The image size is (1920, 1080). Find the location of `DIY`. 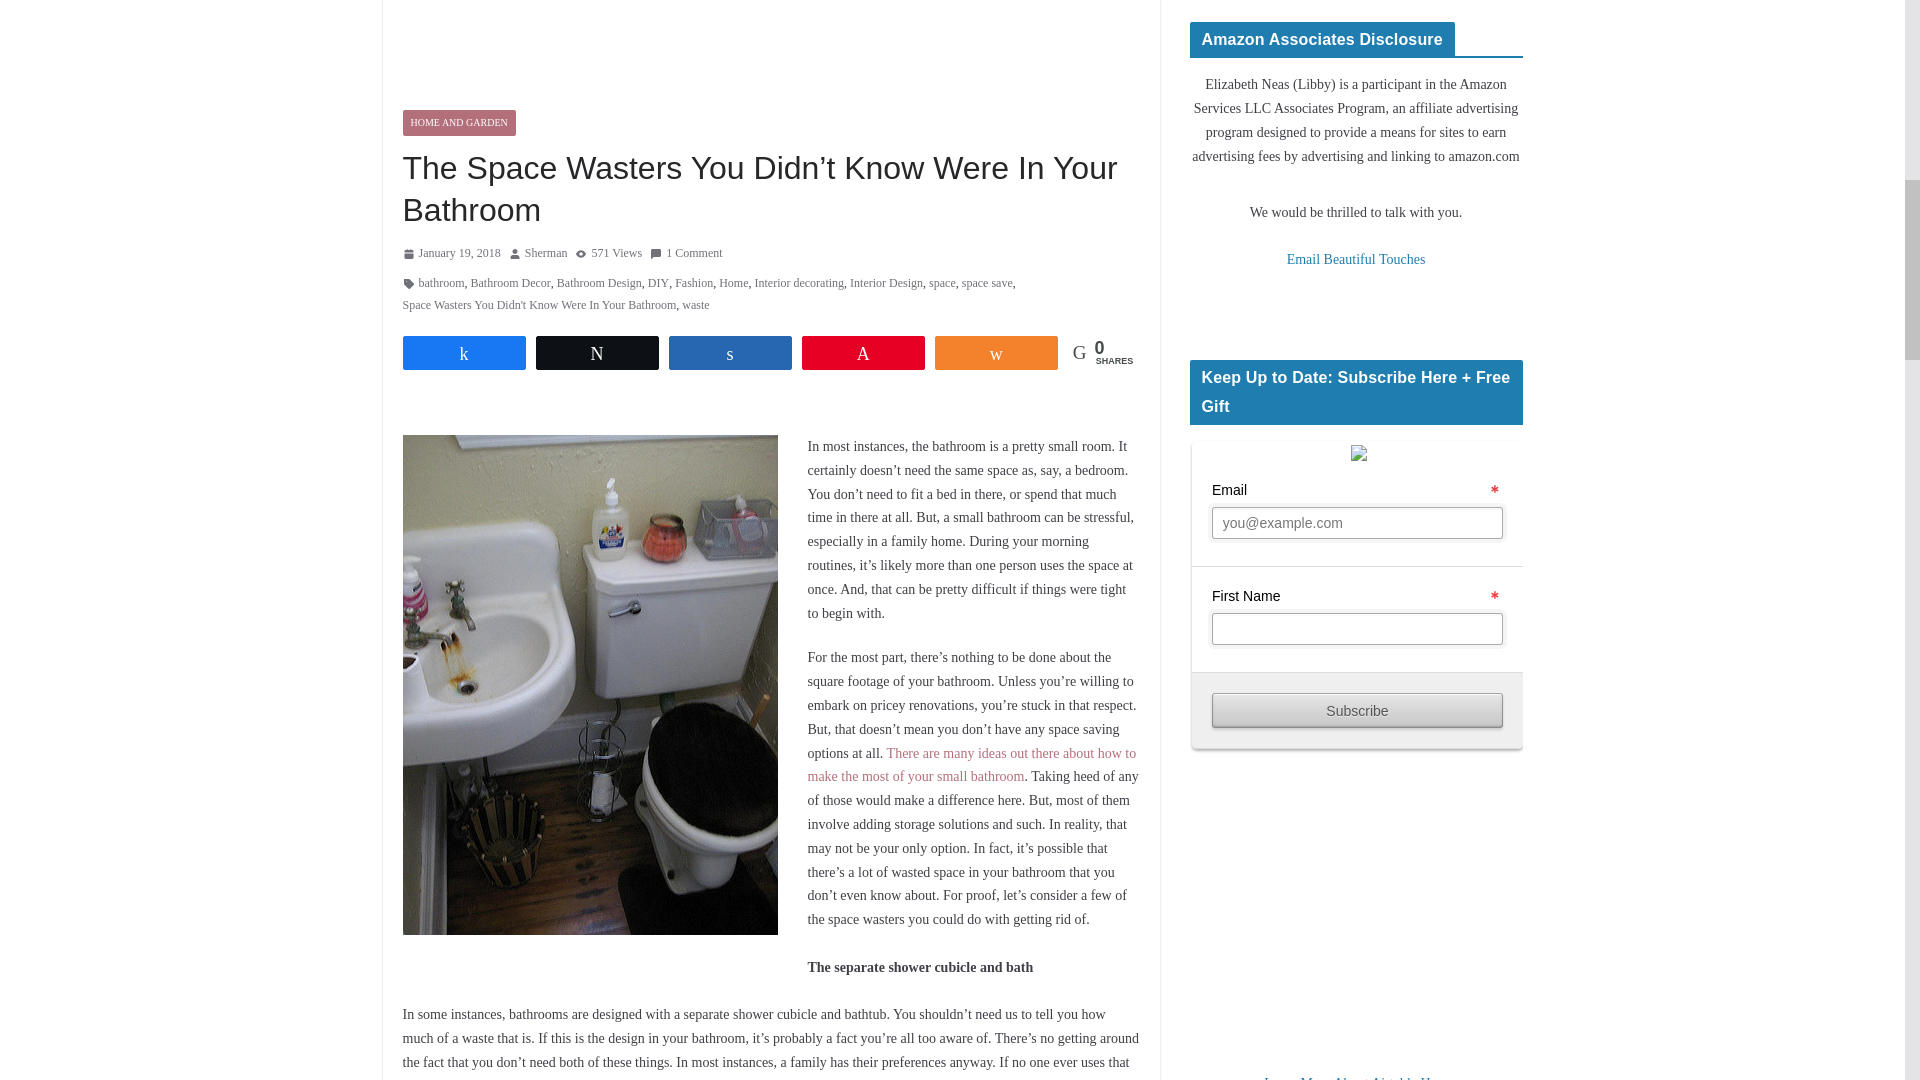

DIY is located at coordinates (658, 284).